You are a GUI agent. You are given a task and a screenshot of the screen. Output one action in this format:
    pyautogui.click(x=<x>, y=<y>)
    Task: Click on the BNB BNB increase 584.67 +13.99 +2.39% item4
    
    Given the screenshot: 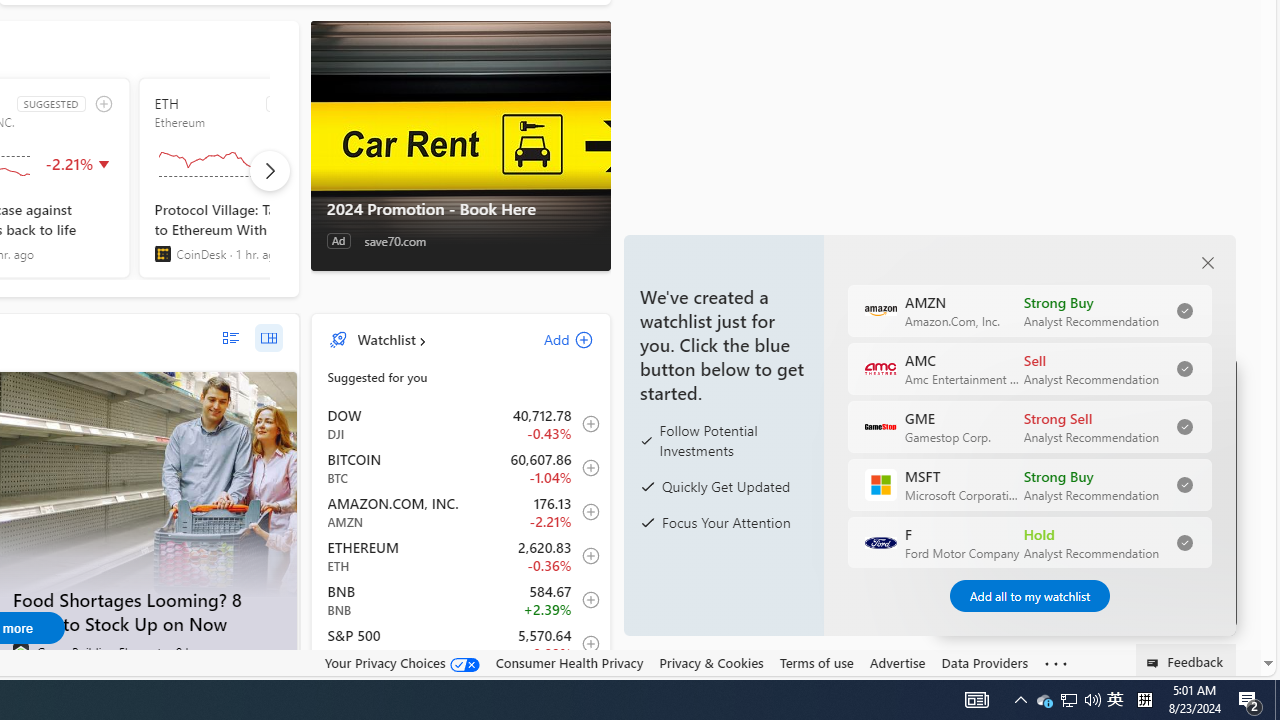 What is the action you would take?
    pyautogui.click(x=461, y=600)
    